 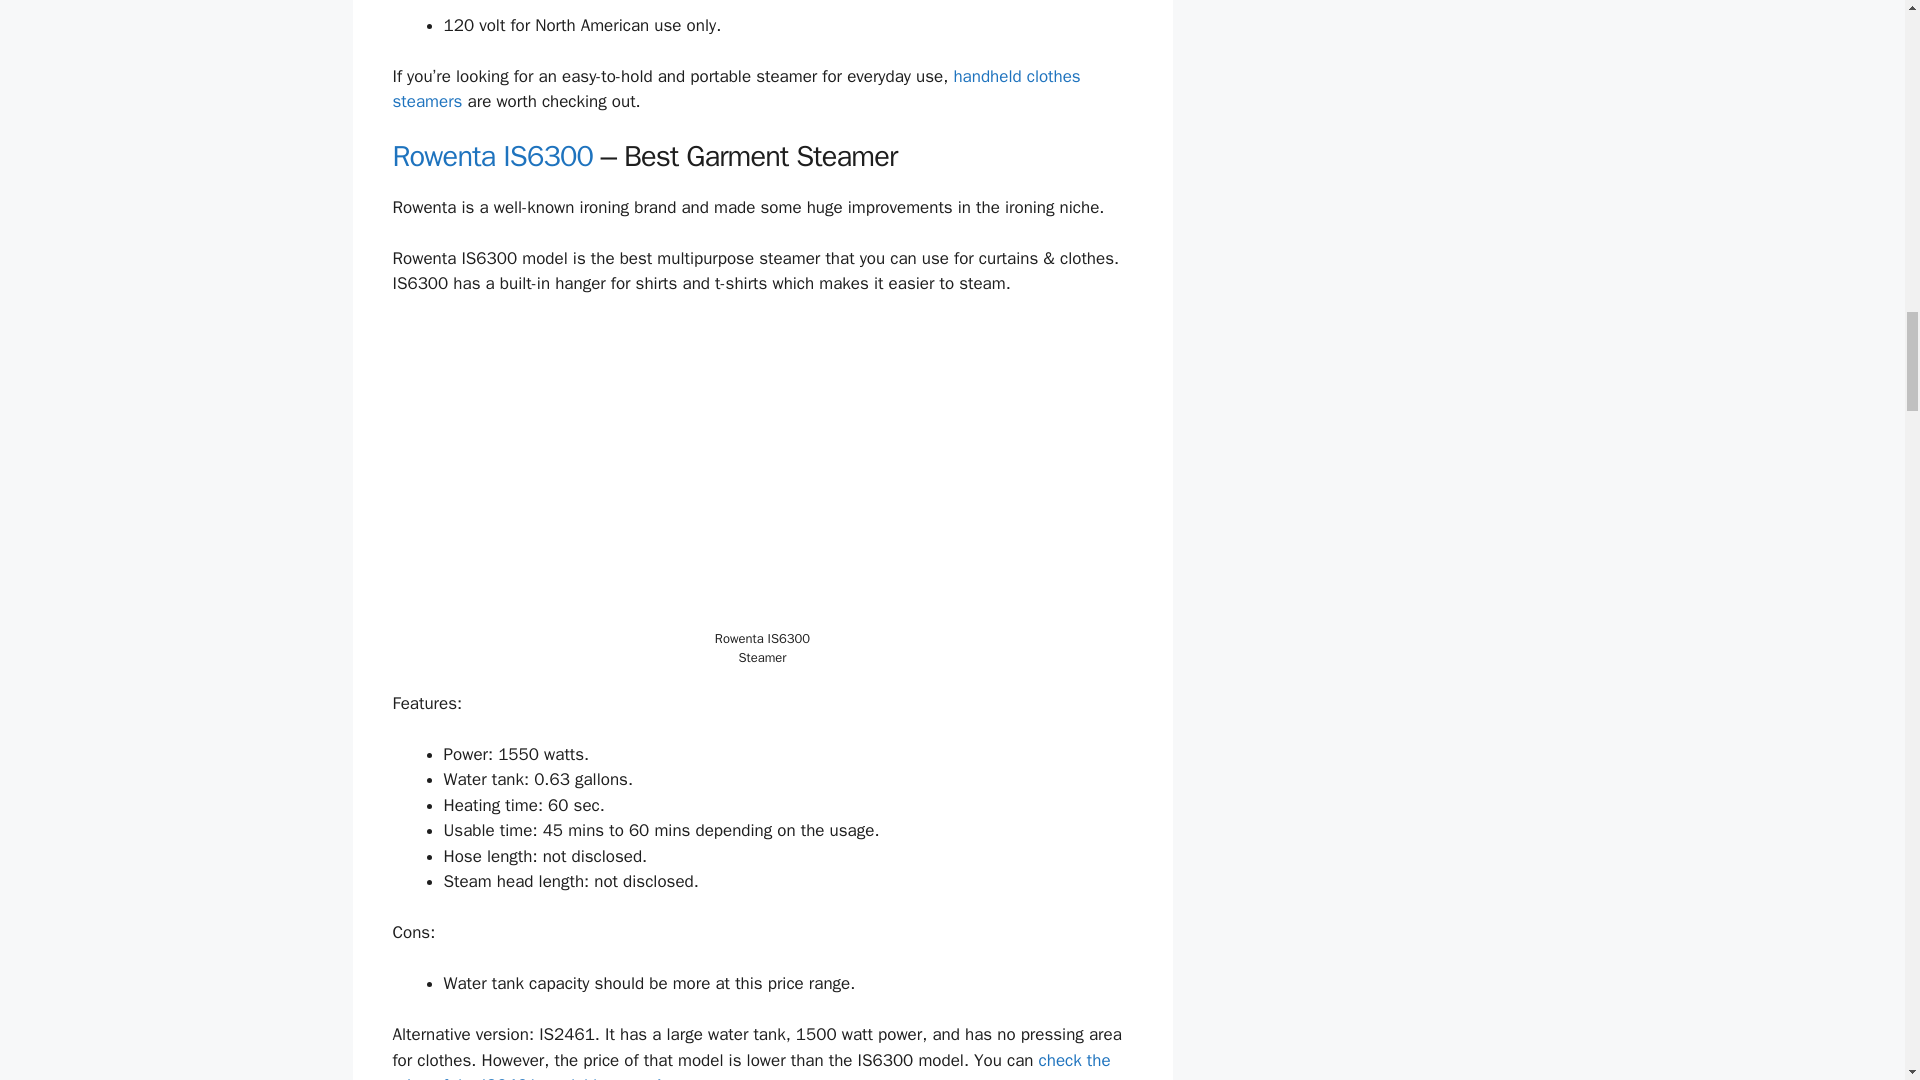 What do you see at coordinates (750, 1064) in the screenshot?
I see `check the price of the IS2461 model here on Amazon` at bounding box center [750, 1064].